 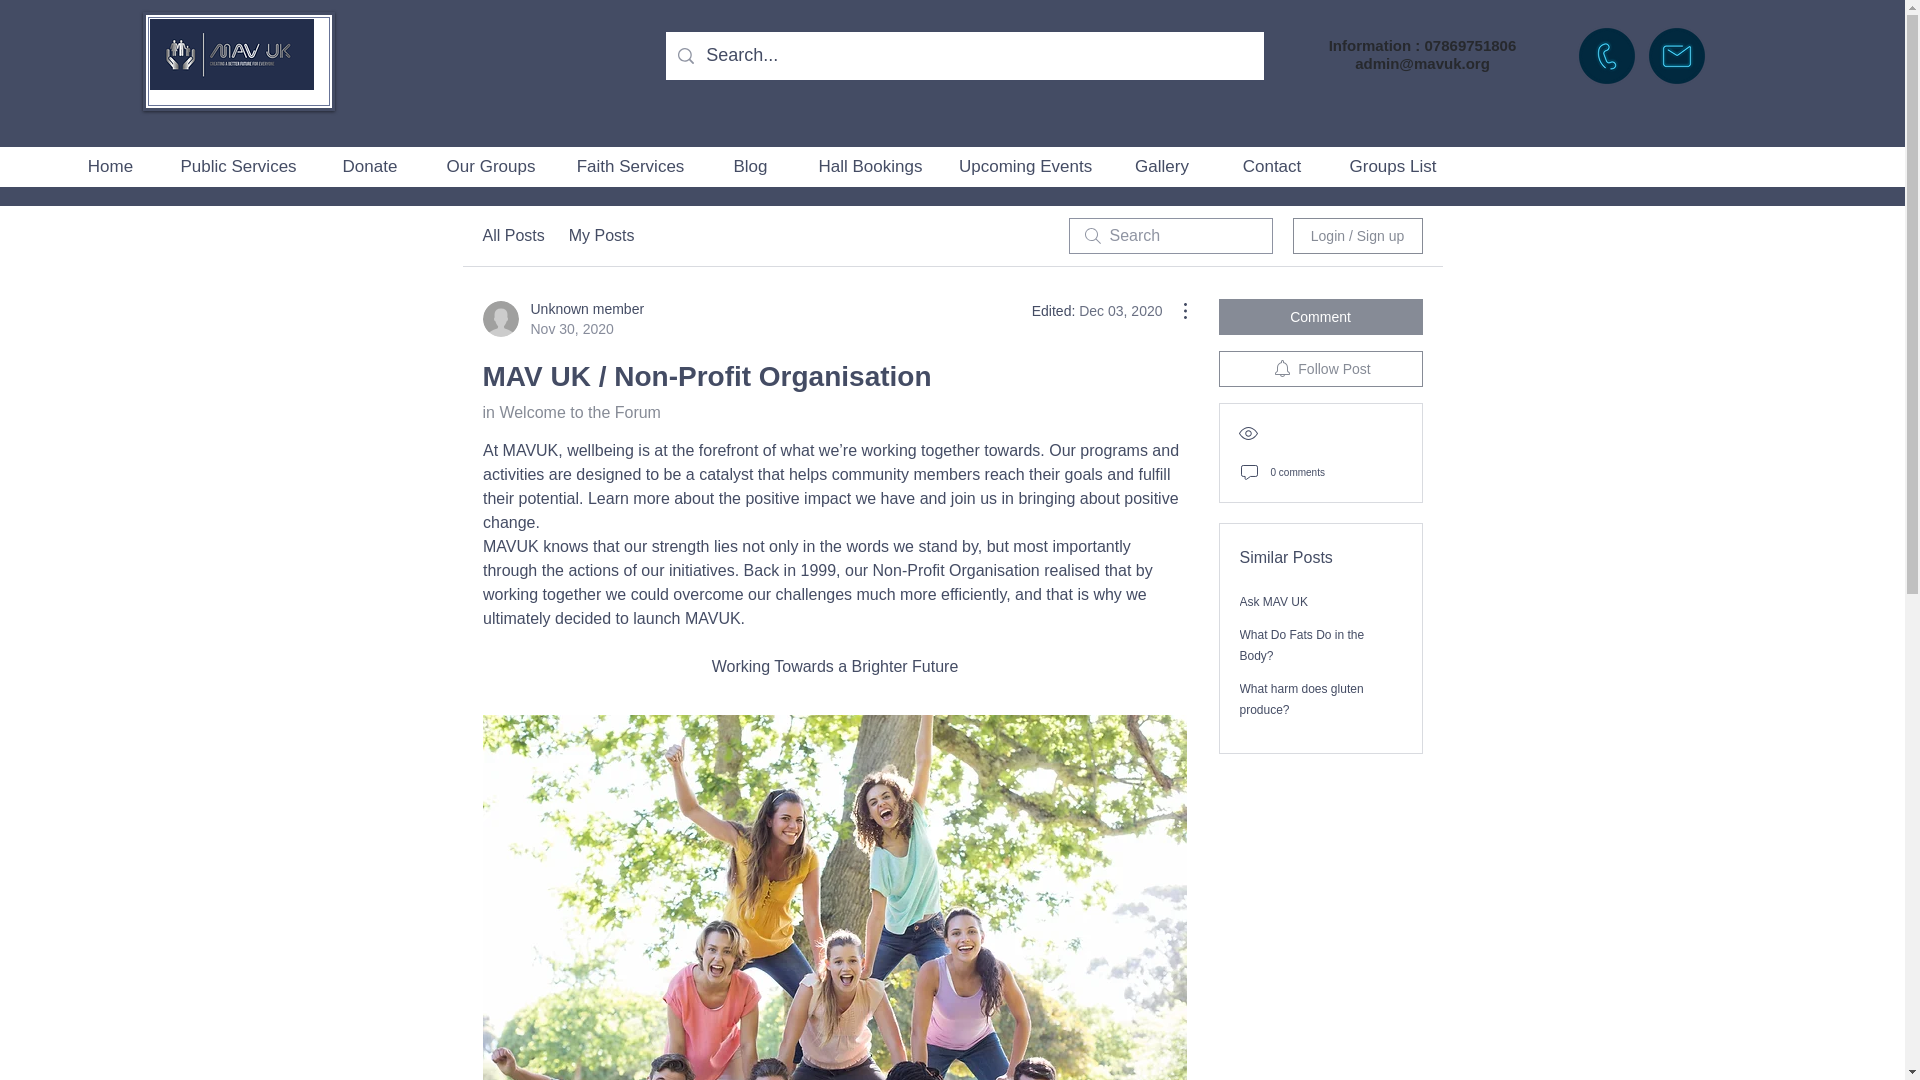 What do you see at coordinates (602, 236) in the screenshot?
I see `My Posts` at bounding box center [602, 236].